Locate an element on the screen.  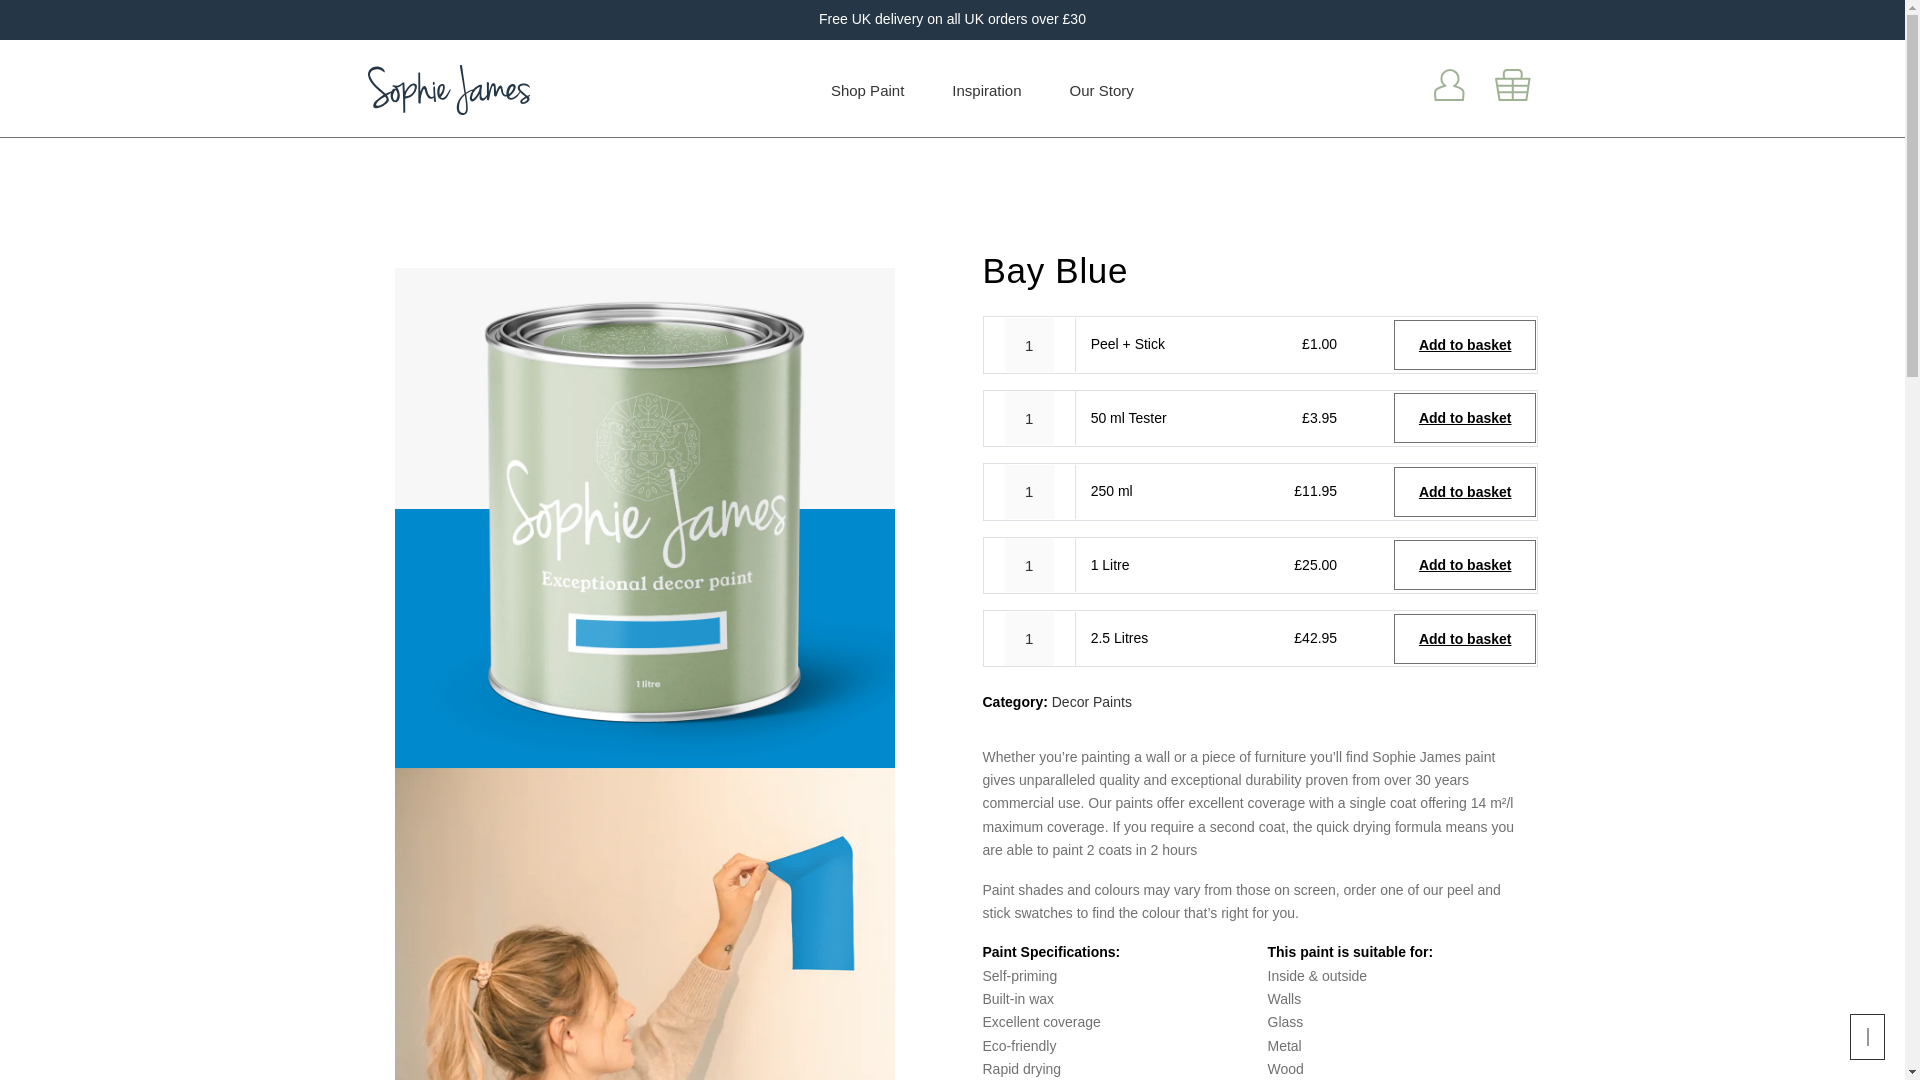
1 is located at coordinates (1029, 564).